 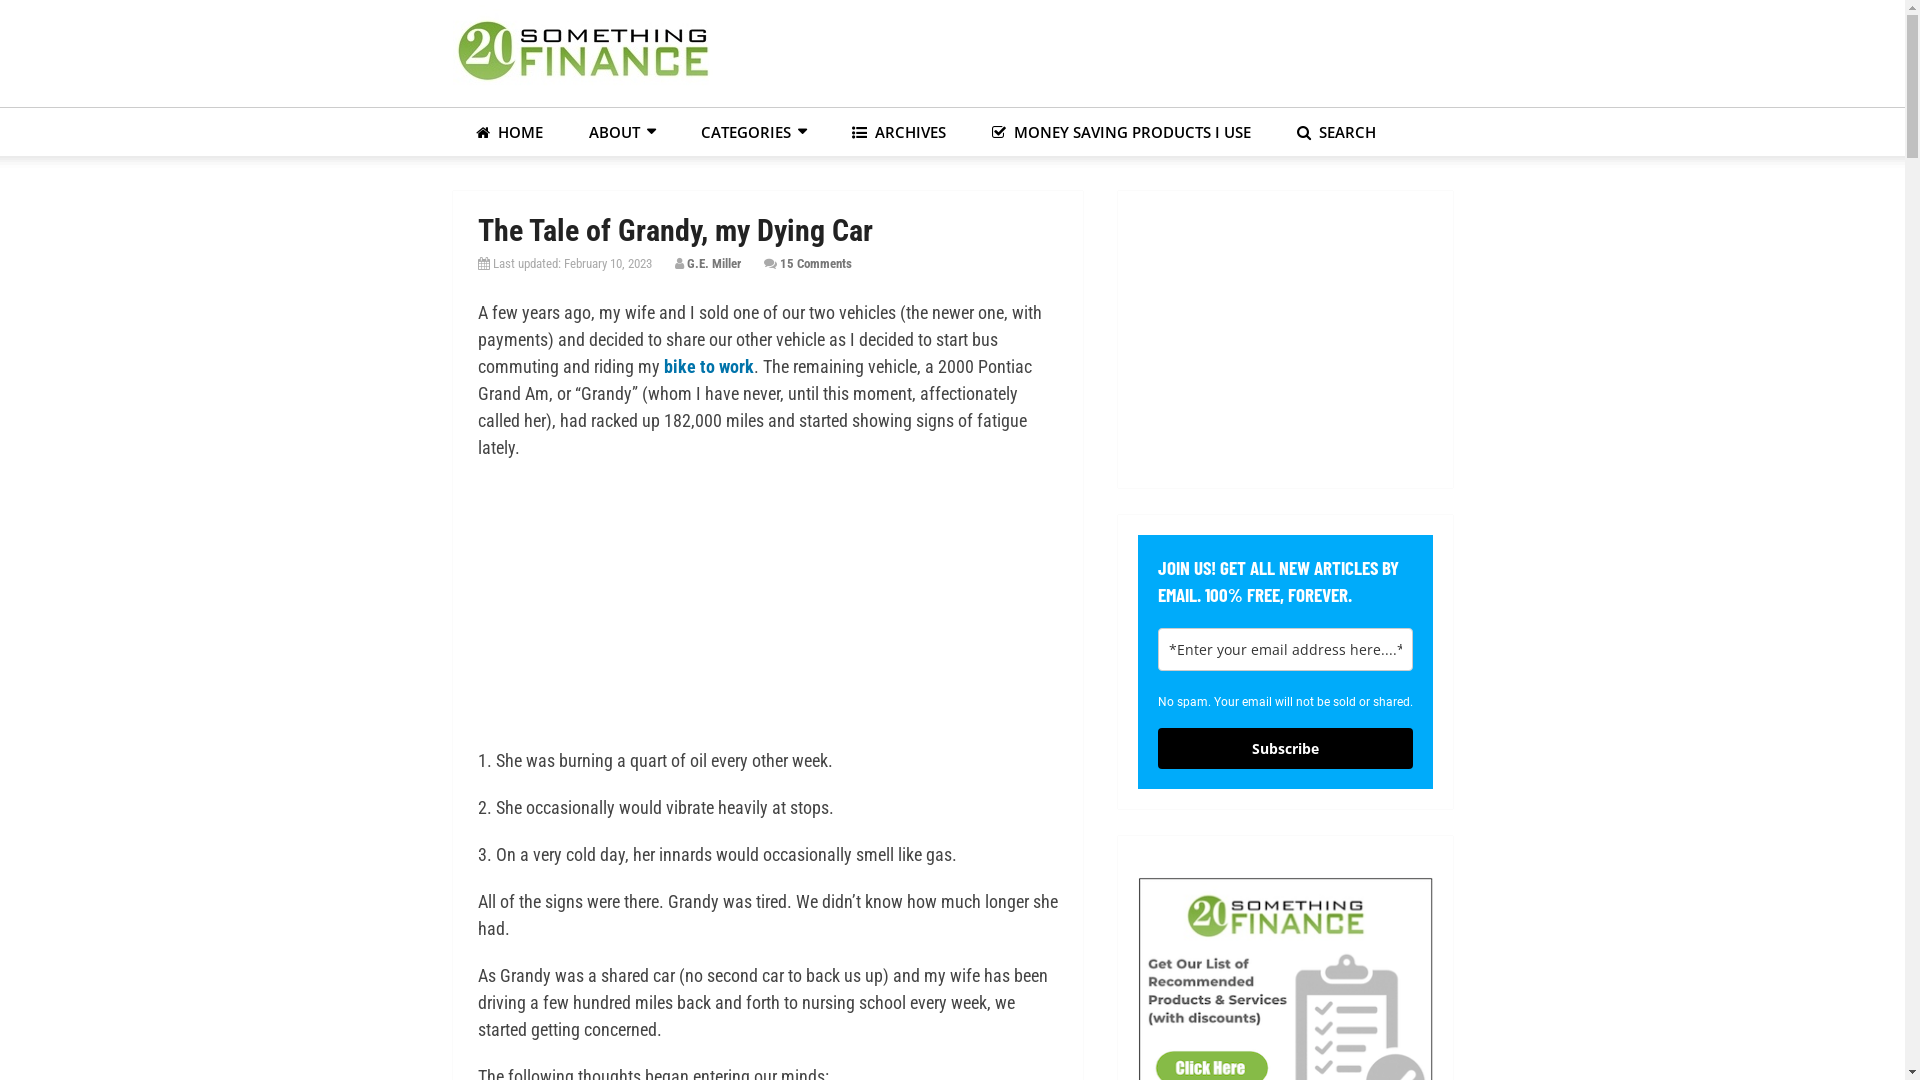 I want to click on CATEGORIES, so click(x=754, y=132).